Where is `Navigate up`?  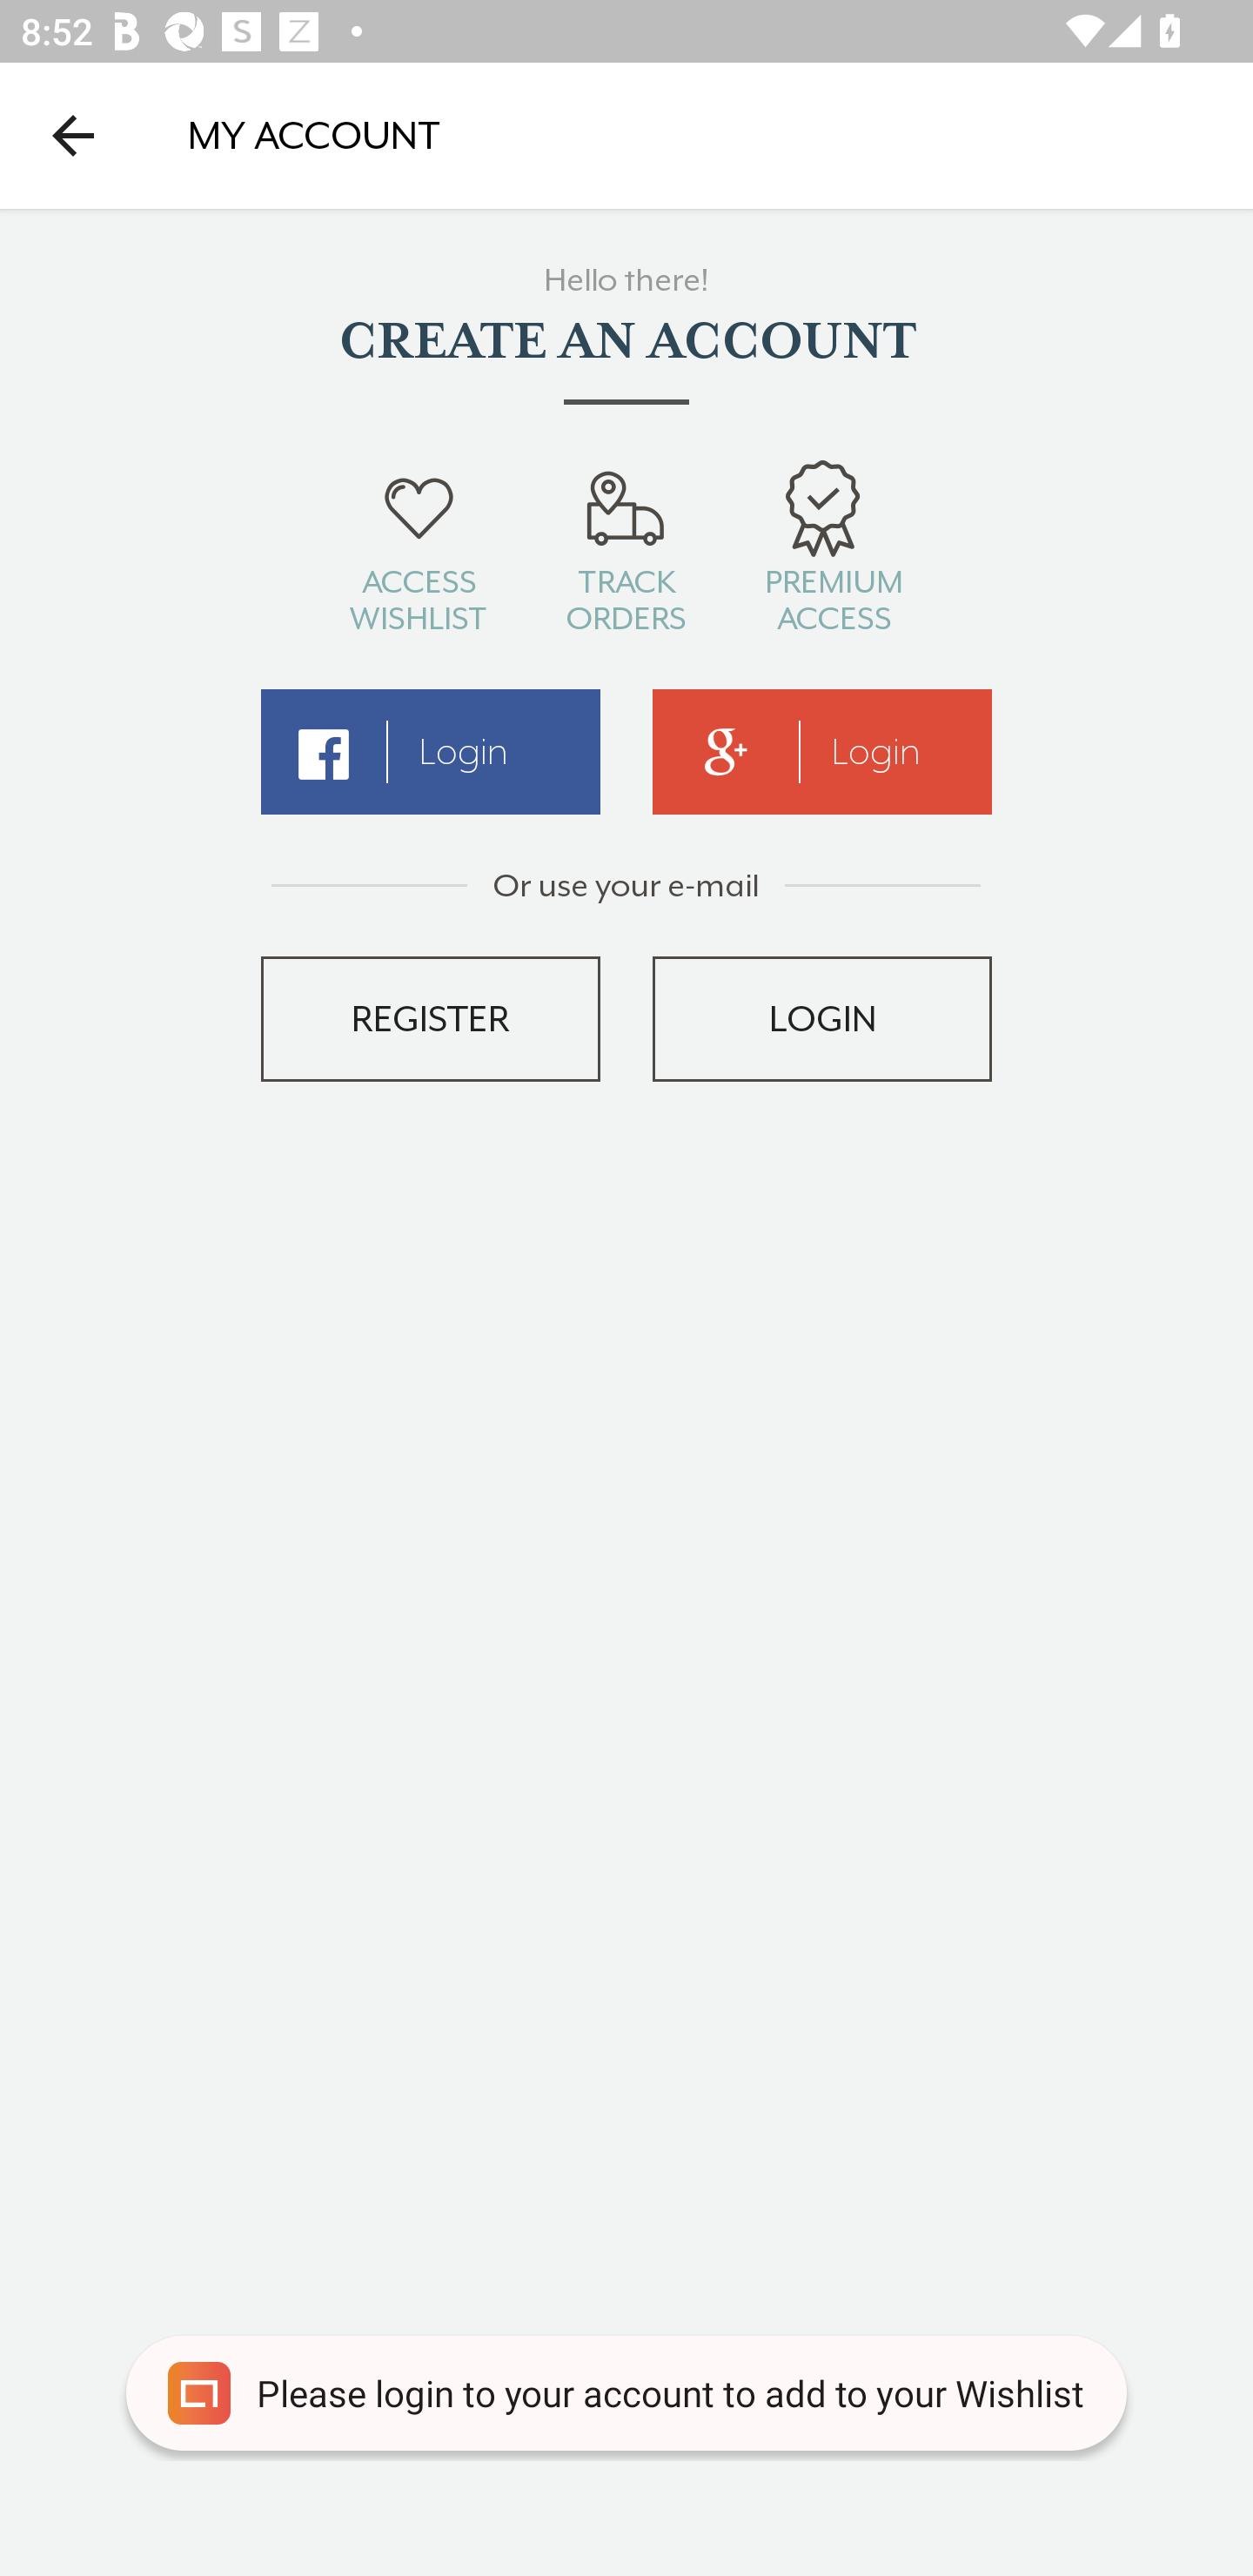 Navigate up is located at coordinates (73, 135).